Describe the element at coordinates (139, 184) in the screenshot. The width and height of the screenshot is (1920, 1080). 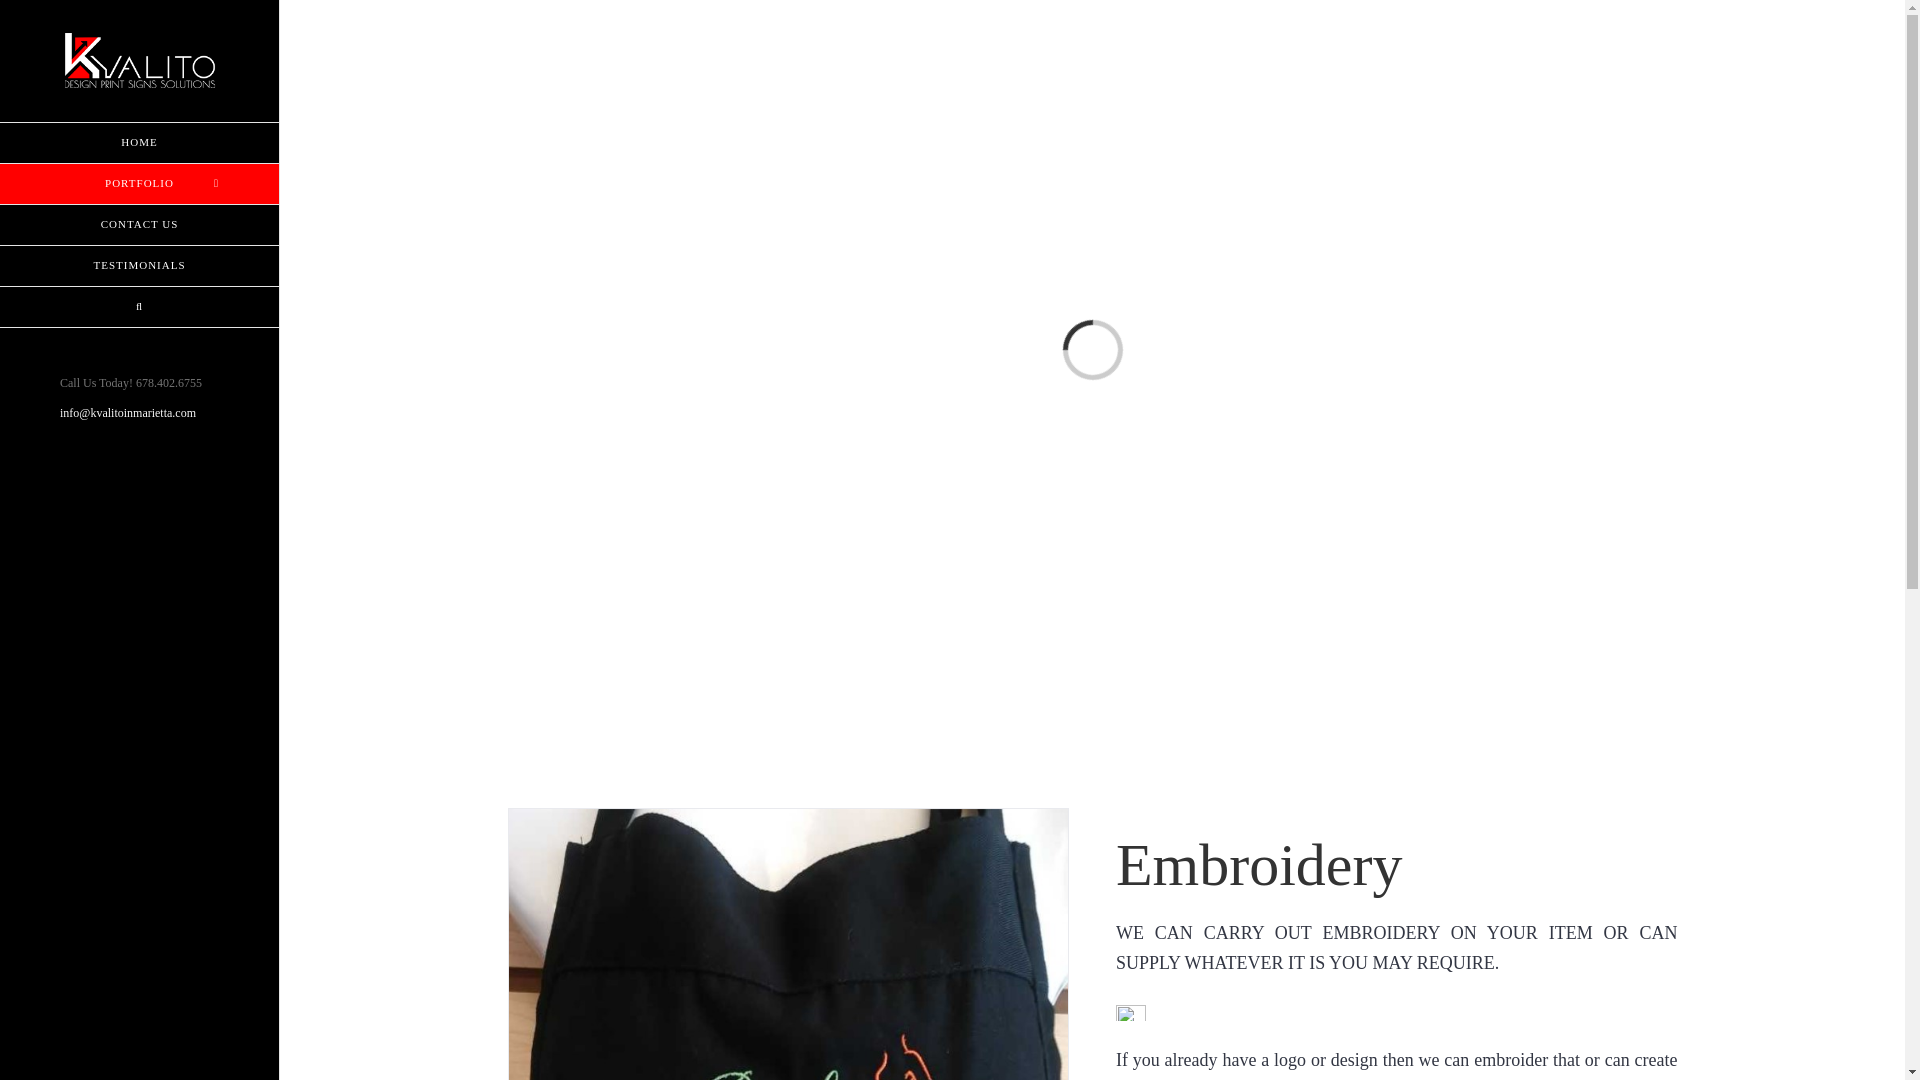
I see `PORTFOLIO` at that location.